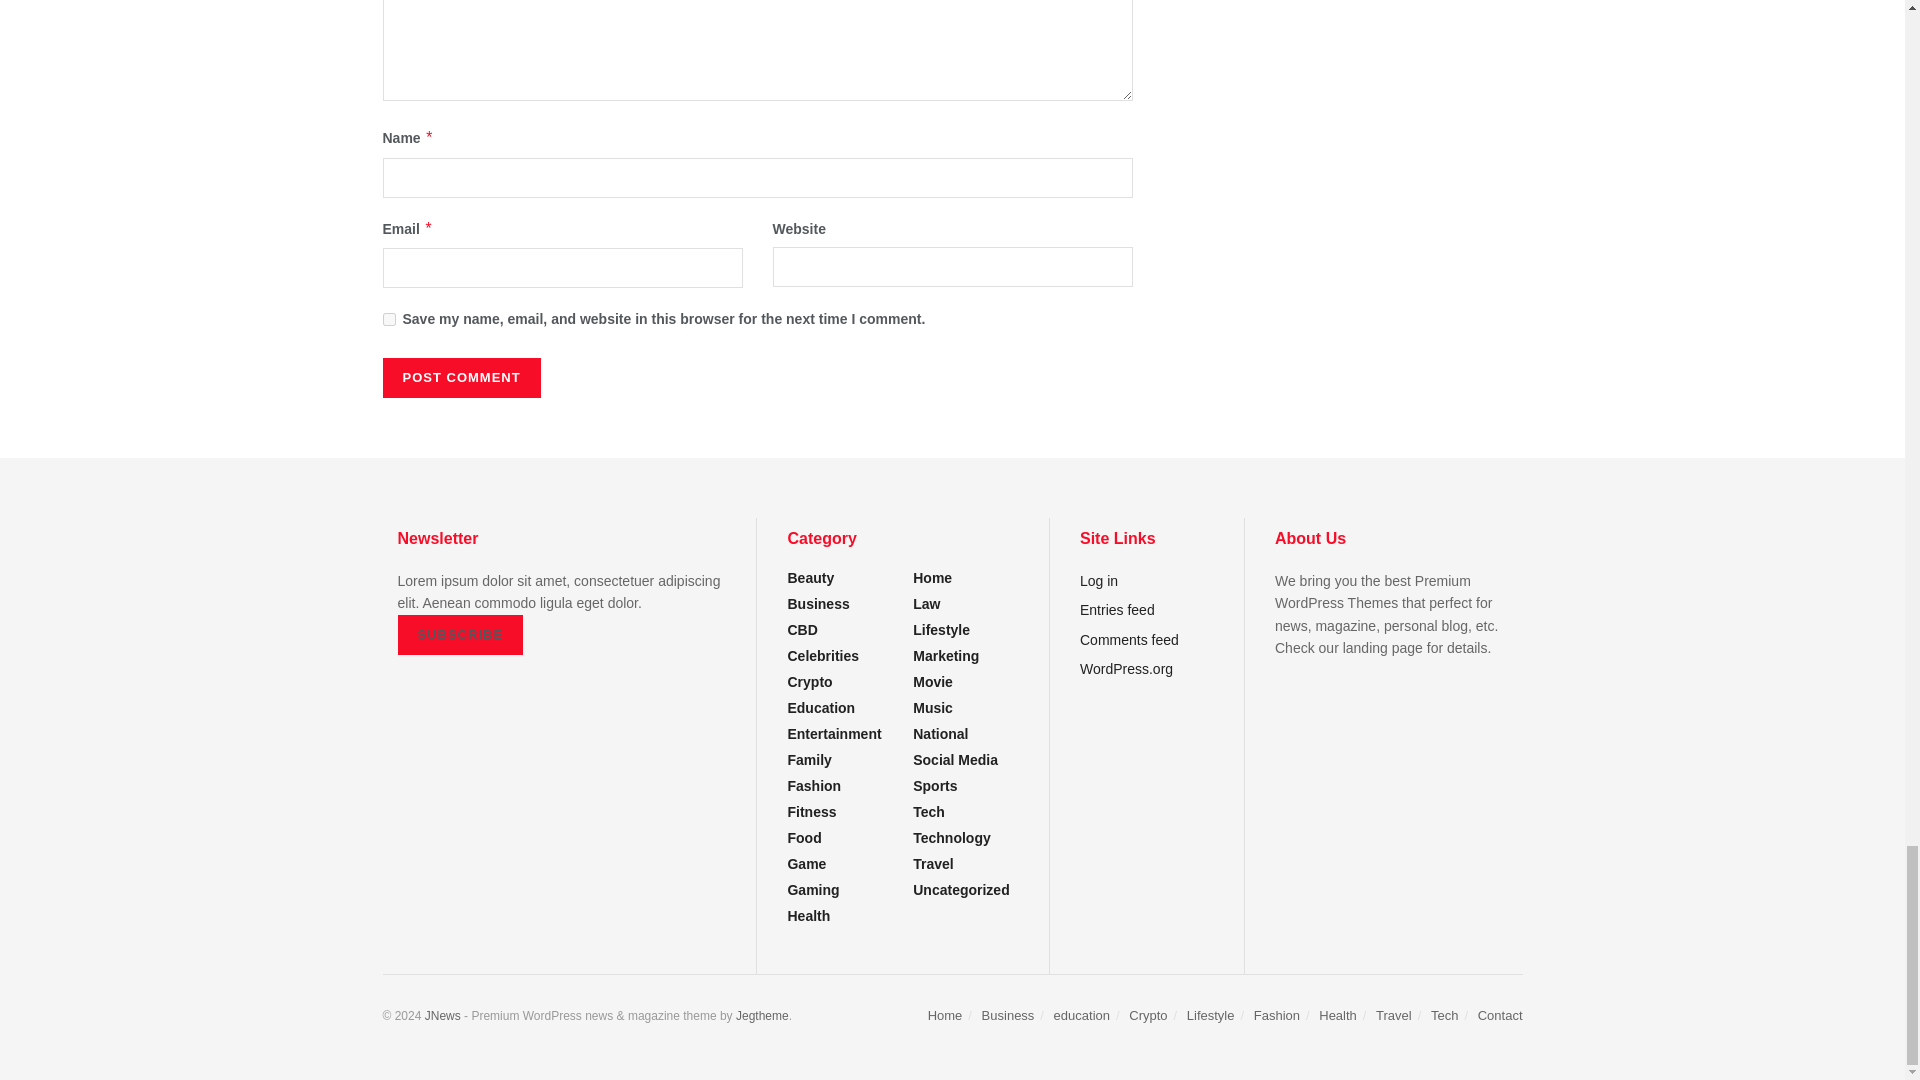  What do you see at coordinates (388, 320) in the screenshot?
I see `yes` at bounding box center [388, 320].